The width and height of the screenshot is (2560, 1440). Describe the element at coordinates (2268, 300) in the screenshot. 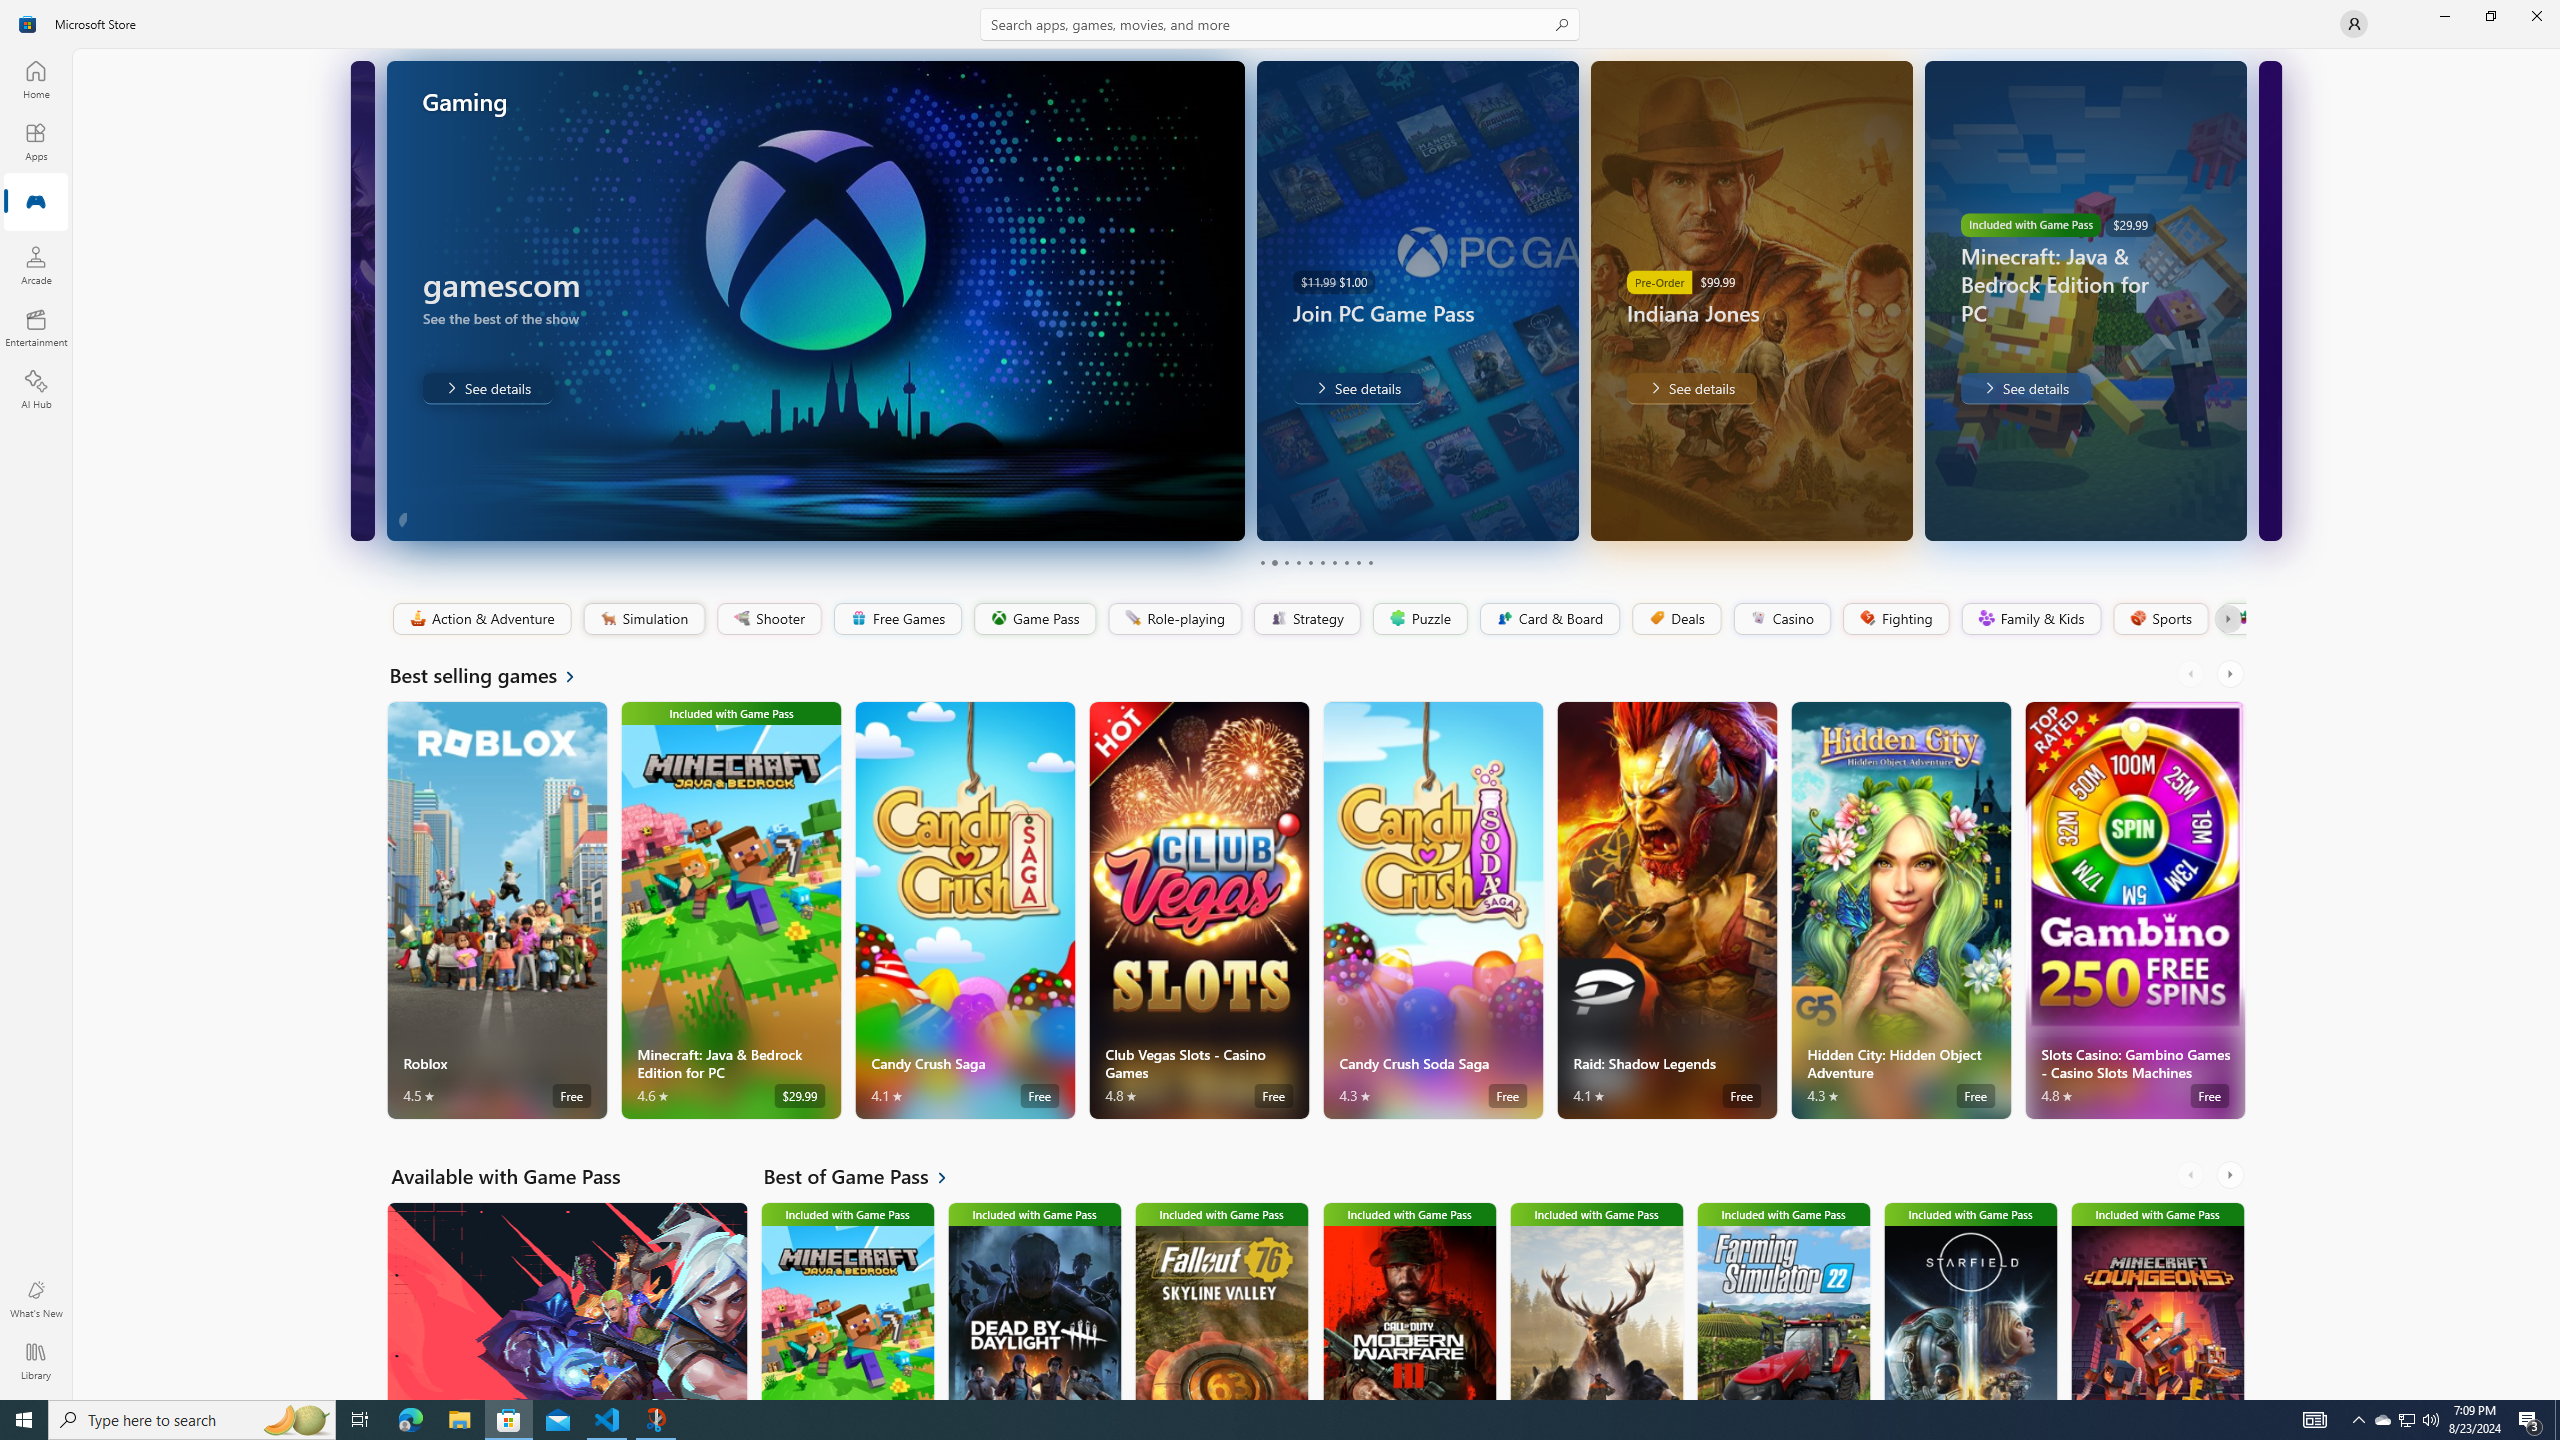

I see `AutomationID: Image` at that location.